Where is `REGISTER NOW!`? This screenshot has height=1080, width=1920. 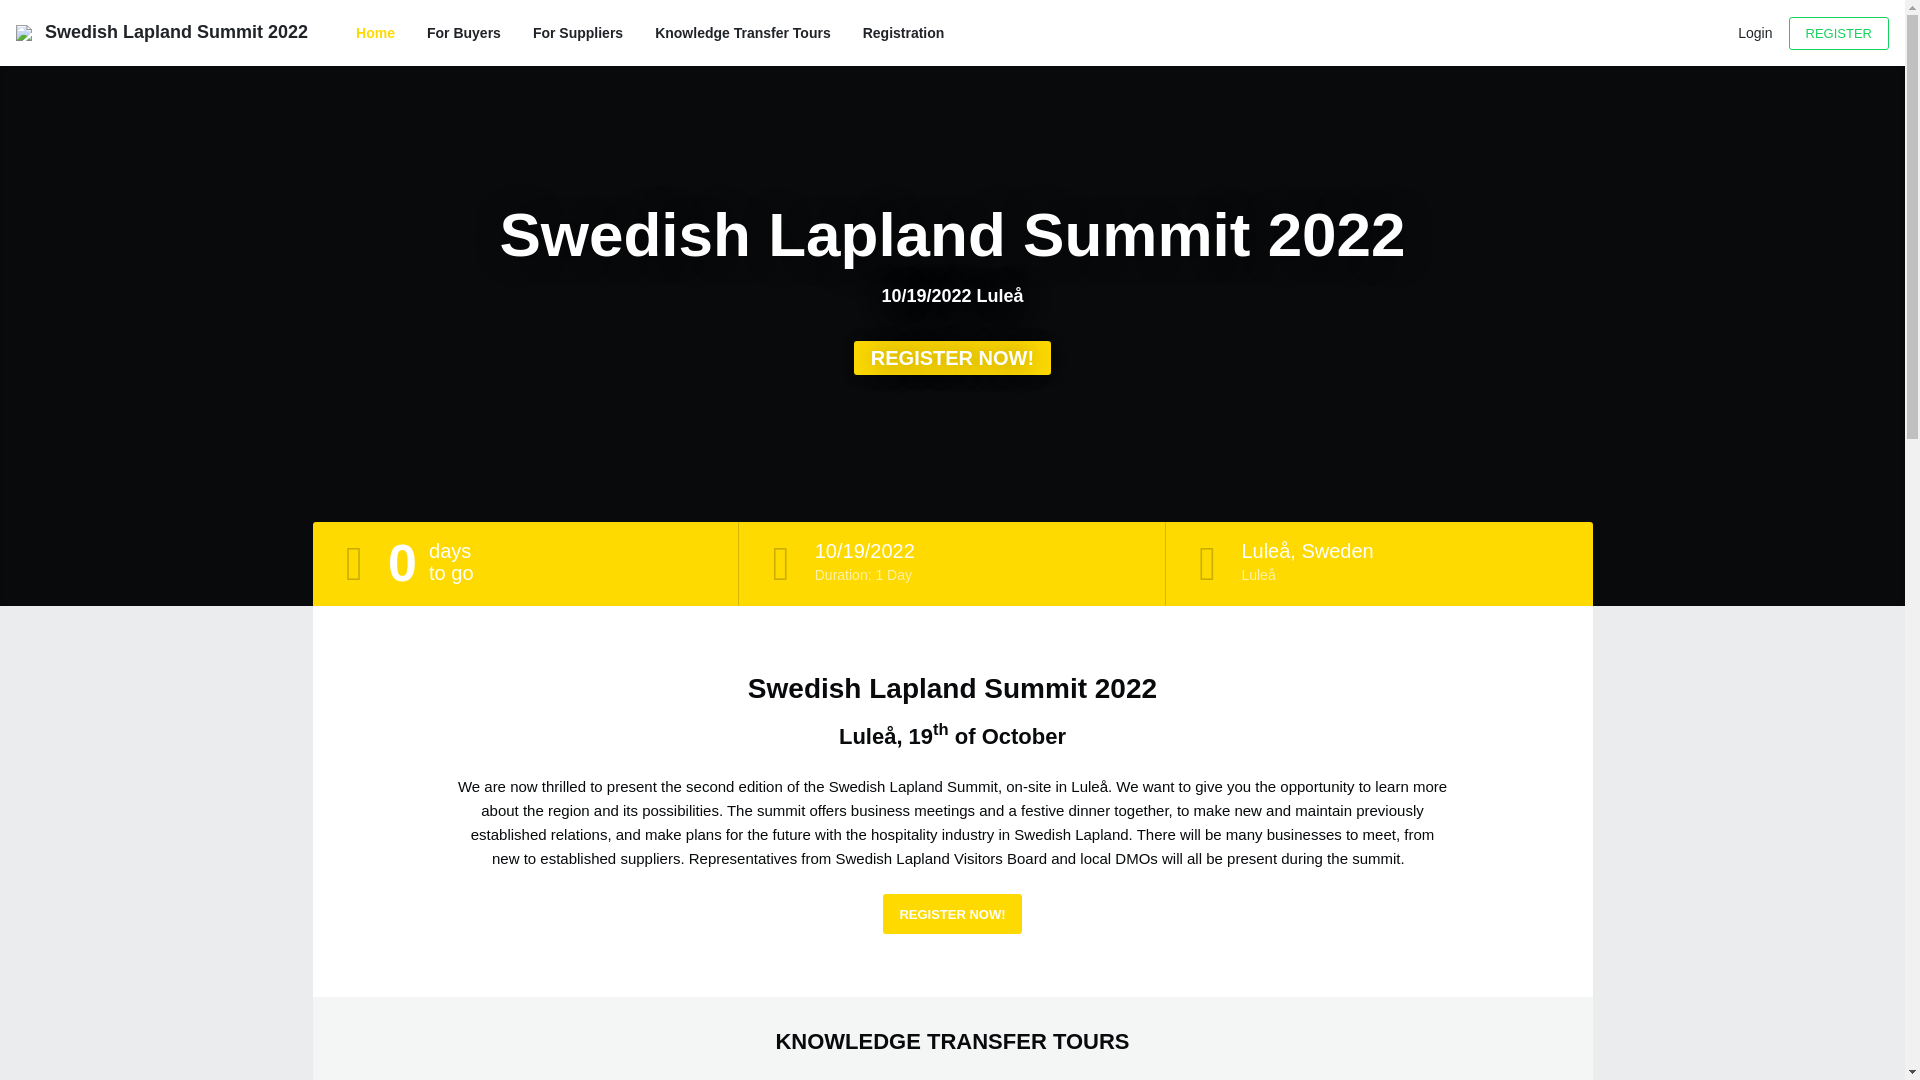
REGISTER NOW! is located at coordinates (952, 914).